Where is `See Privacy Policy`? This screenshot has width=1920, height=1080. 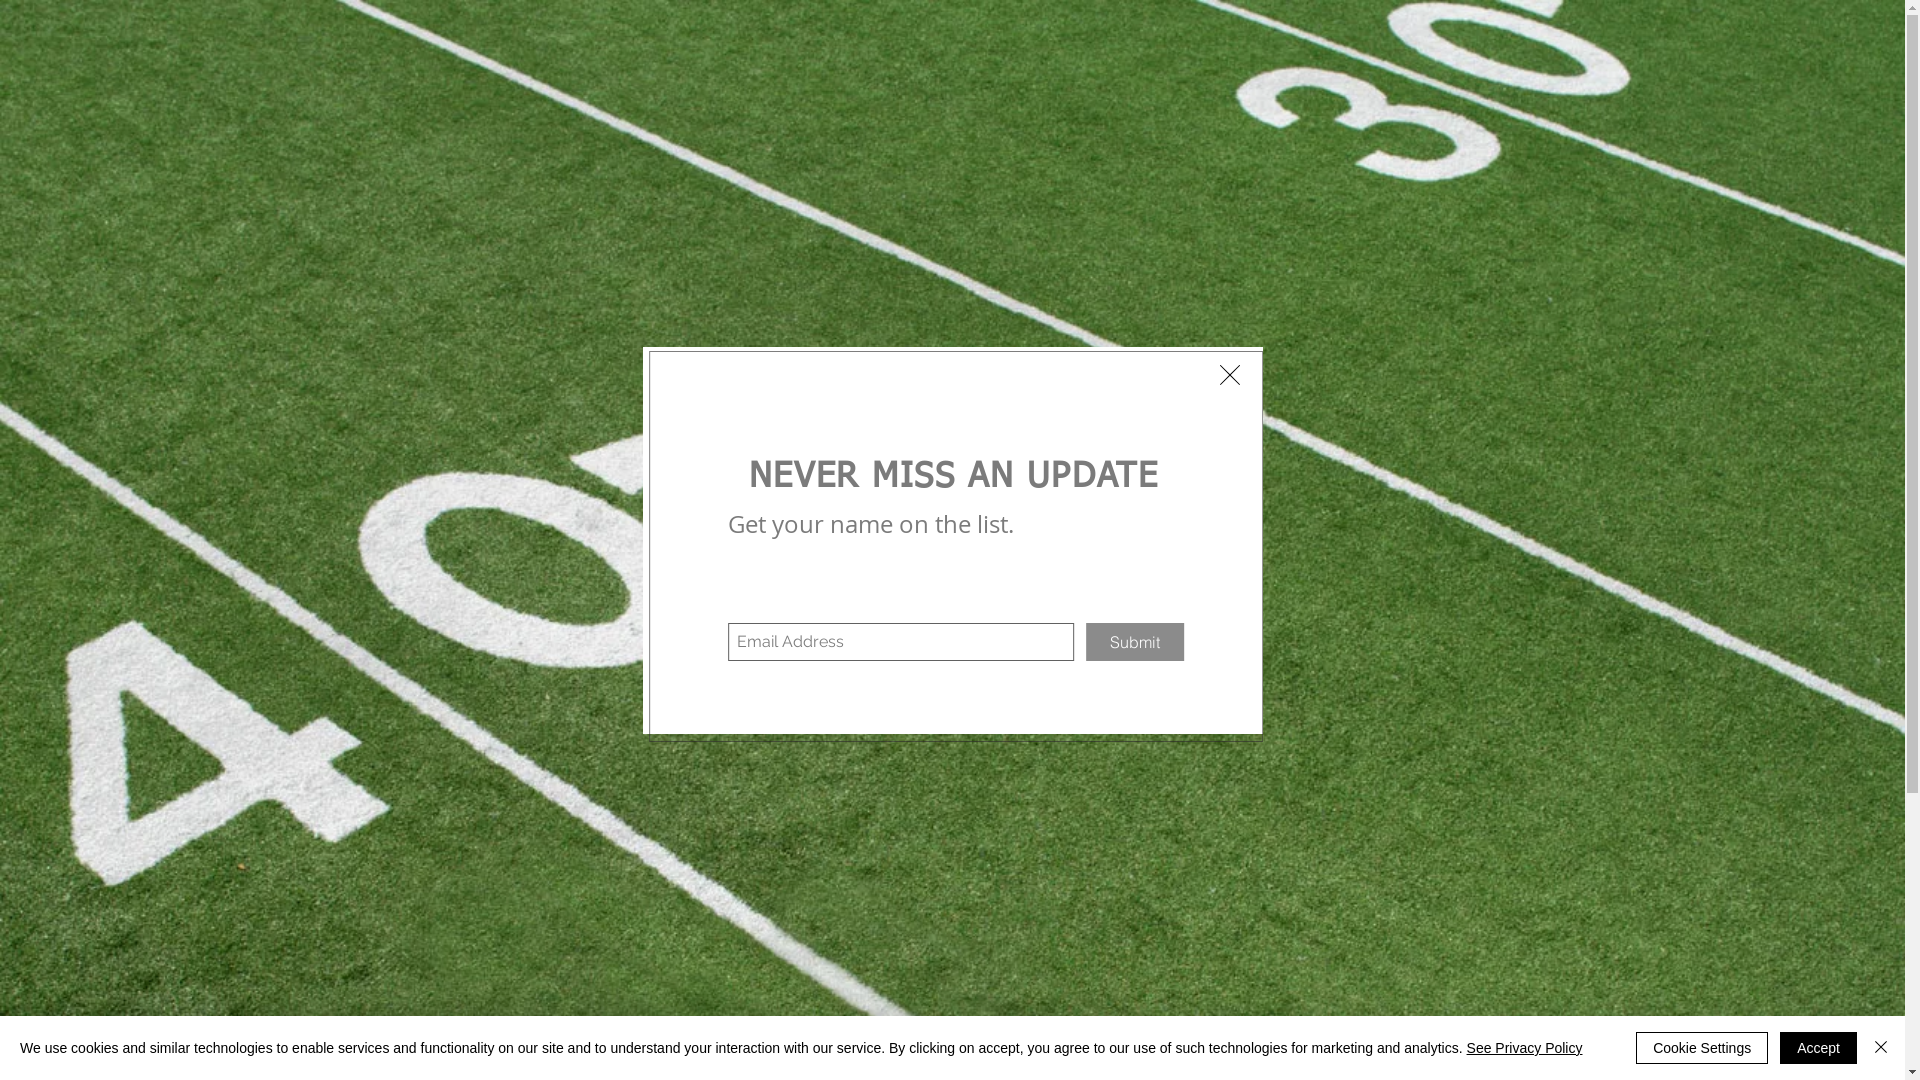
See Privacy Policy is located at coordinates (1525, 1048).